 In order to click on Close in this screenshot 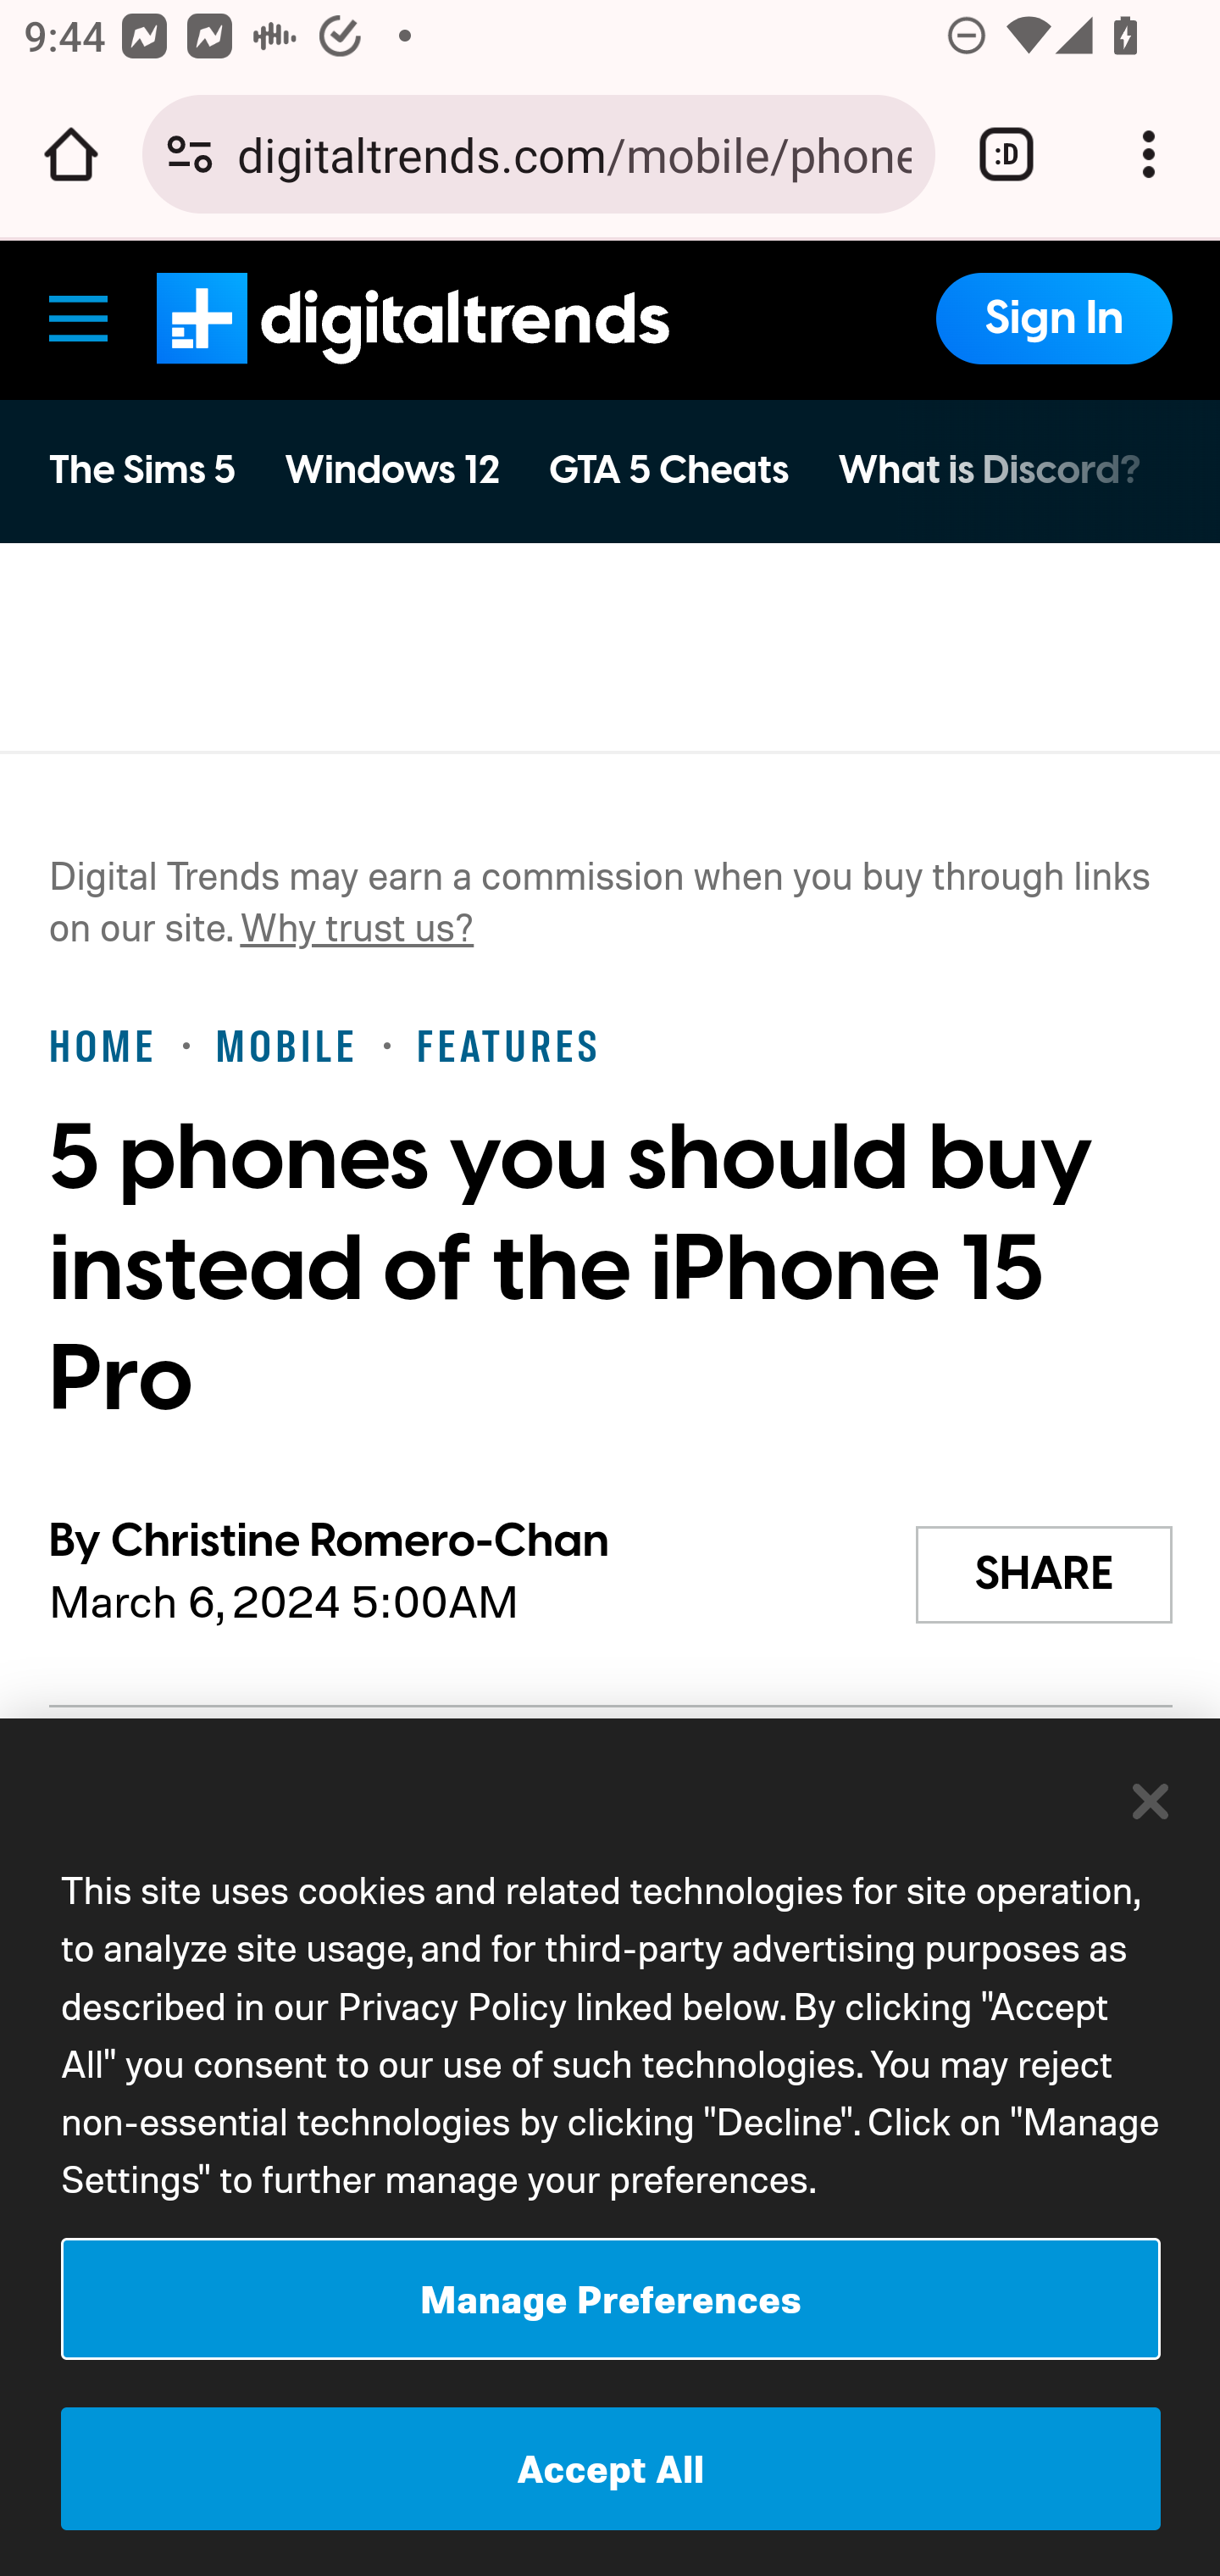, I will do `click(1152, 1800)`.